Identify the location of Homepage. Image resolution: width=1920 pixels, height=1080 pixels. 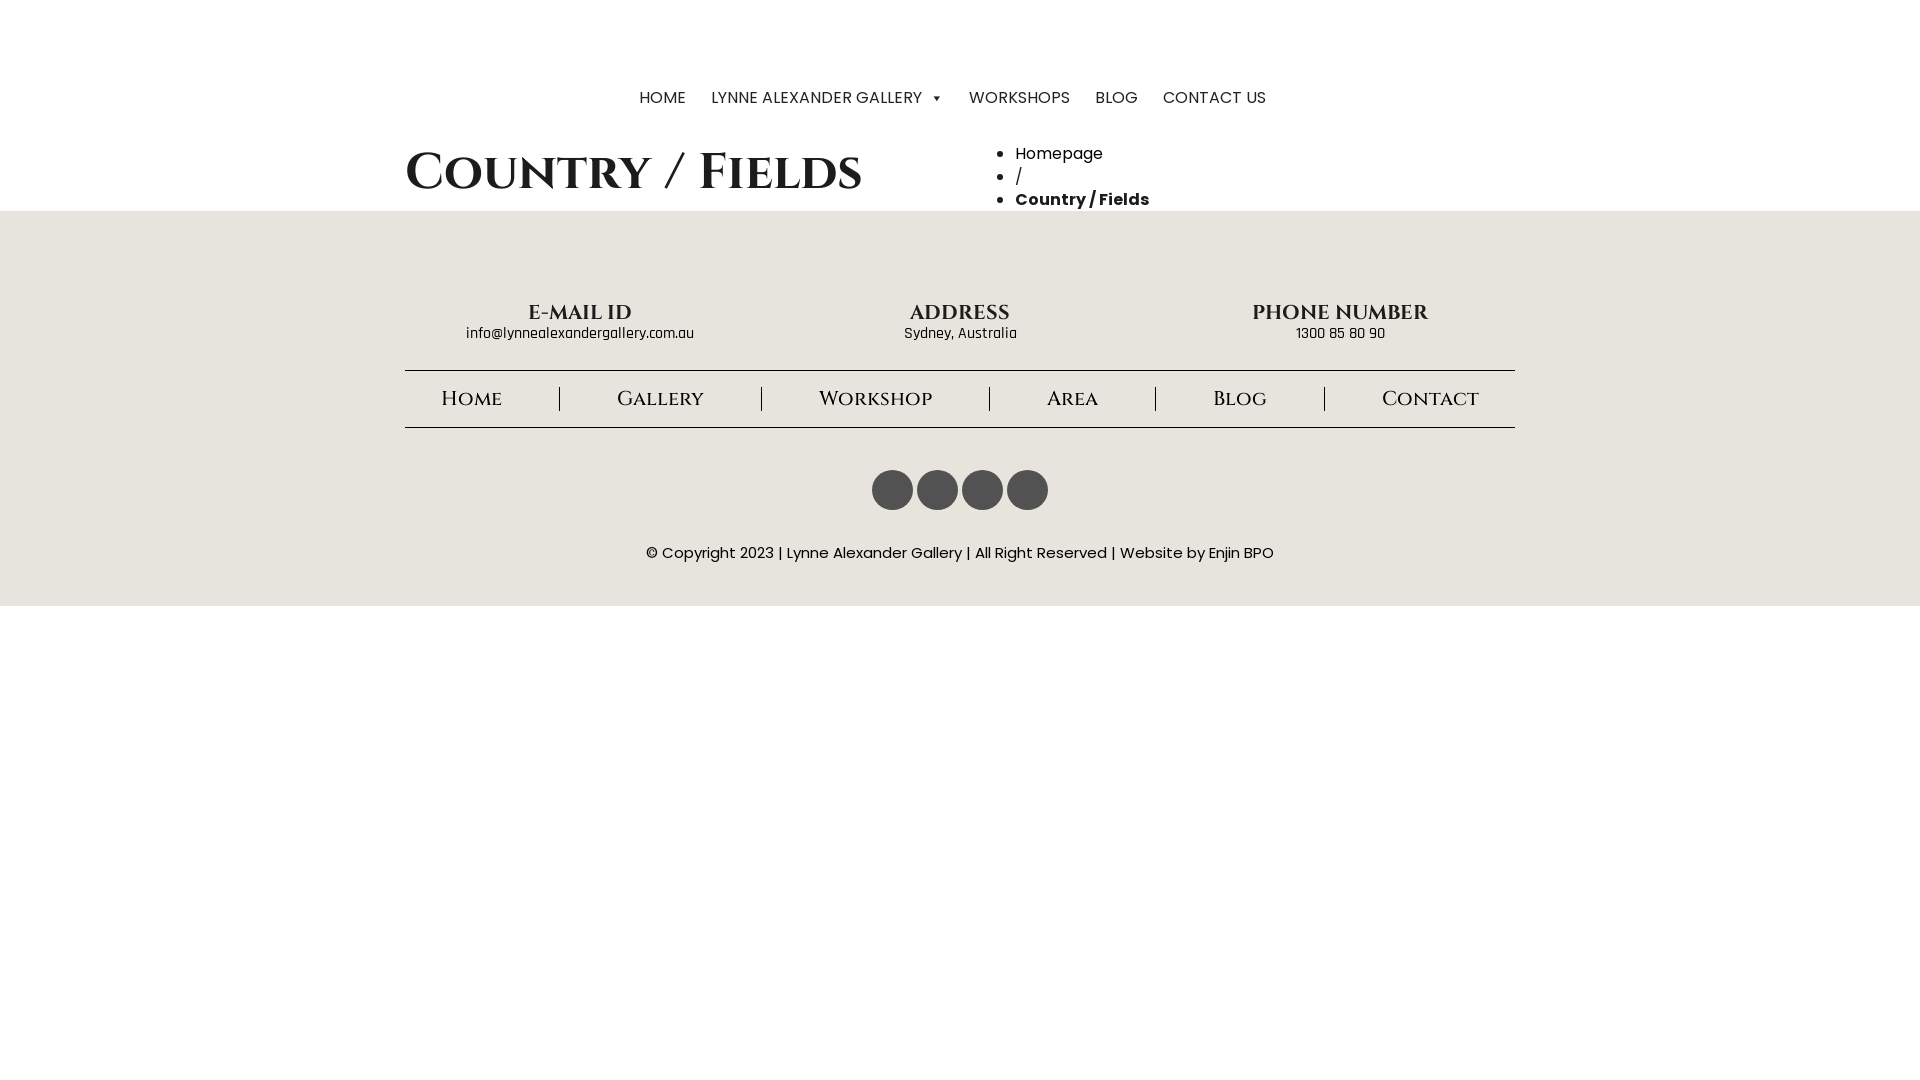
(1059, 154).